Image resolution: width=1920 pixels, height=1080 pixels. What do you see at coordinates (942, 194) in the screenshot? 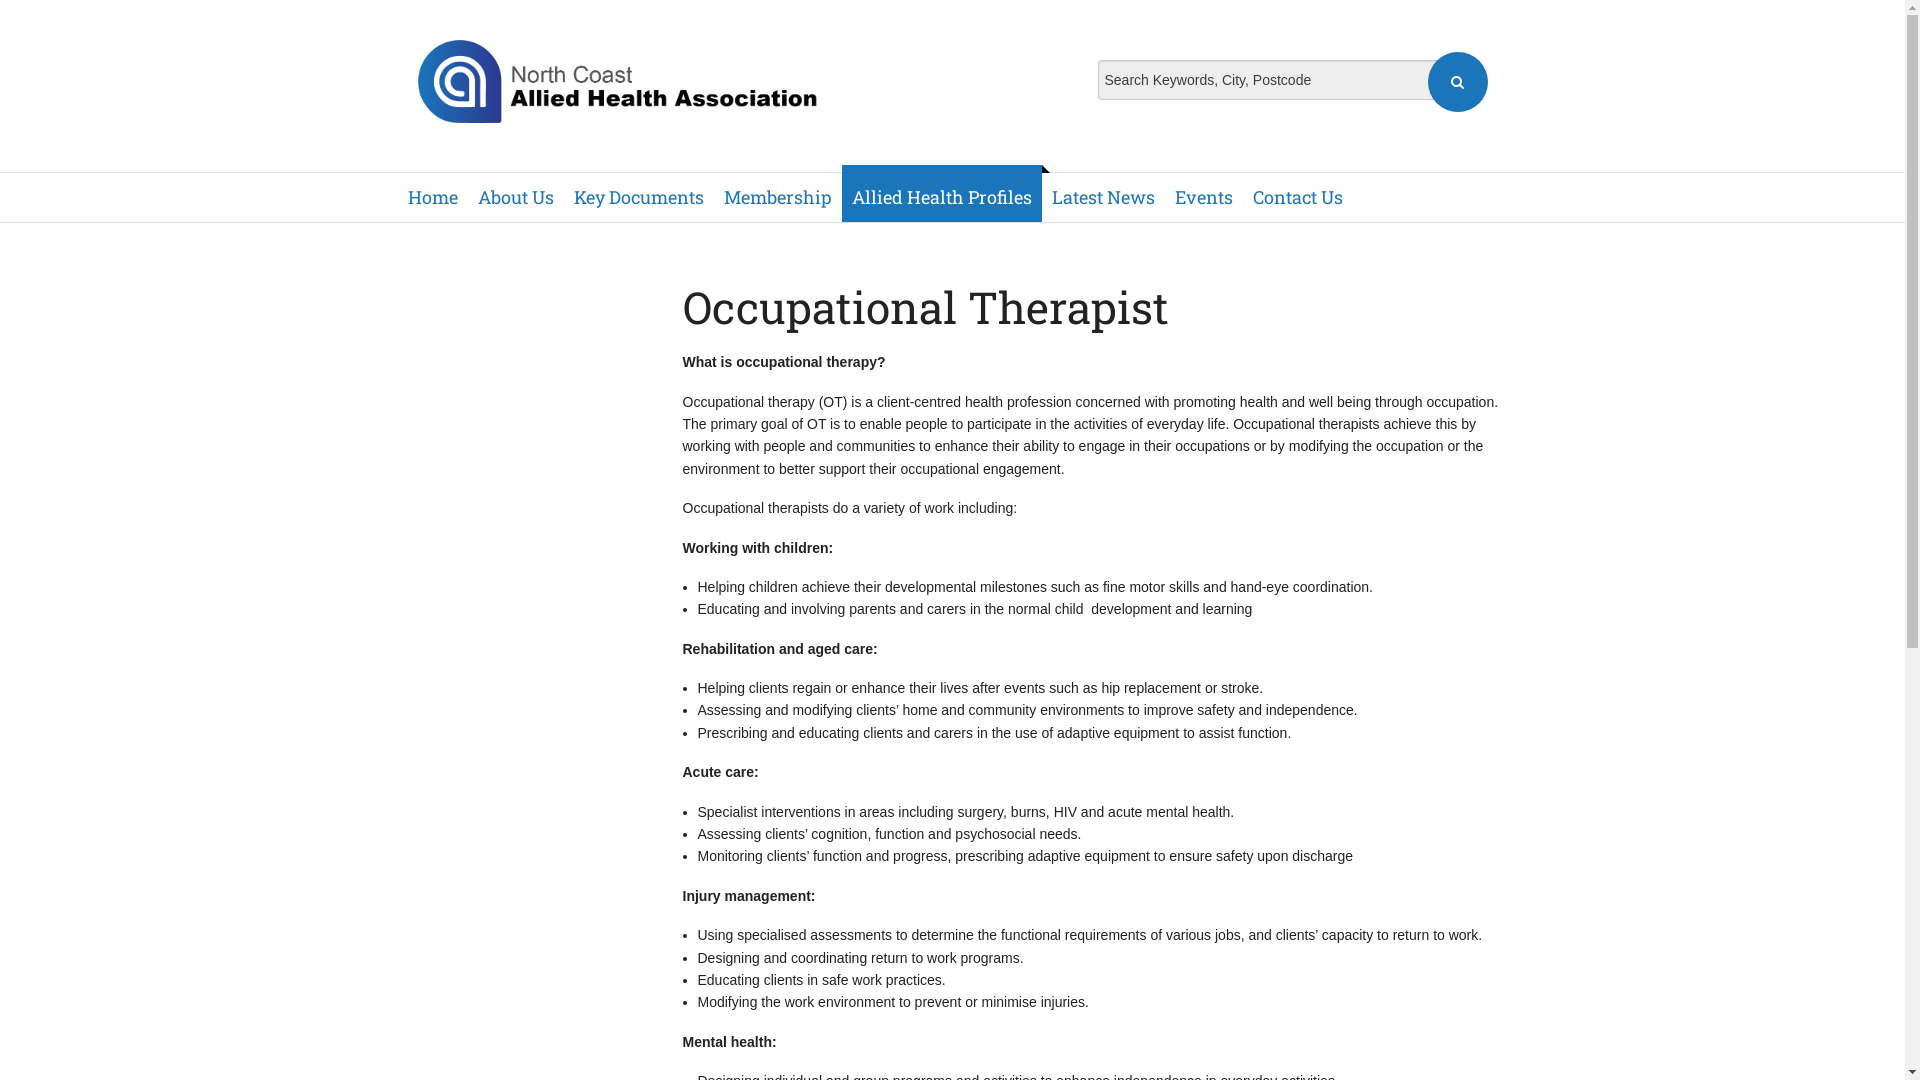
I see `Allied Health Profiles` at bounding box center [942, 194].